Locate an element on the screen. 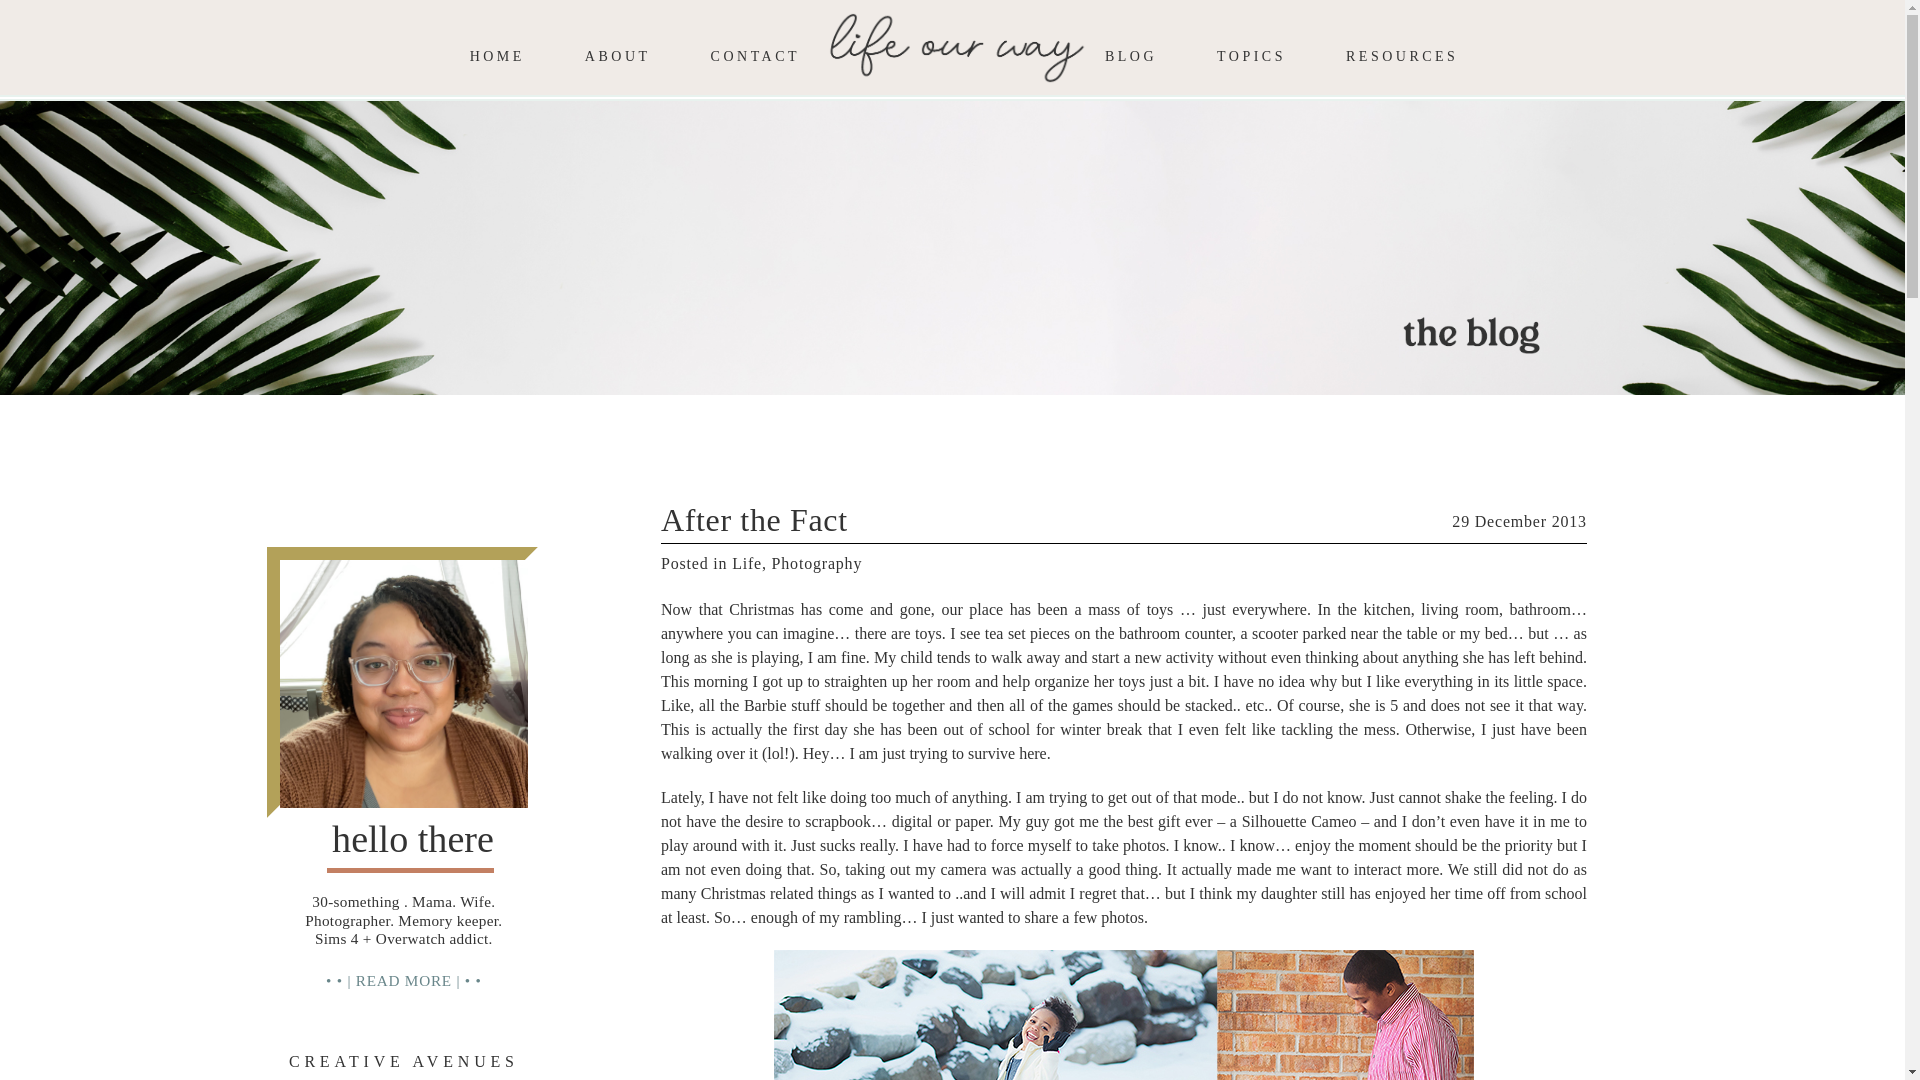 Image resolution: width=1920 pixels, height=1080 pixels. HOME is located at coordinates (497, 56).